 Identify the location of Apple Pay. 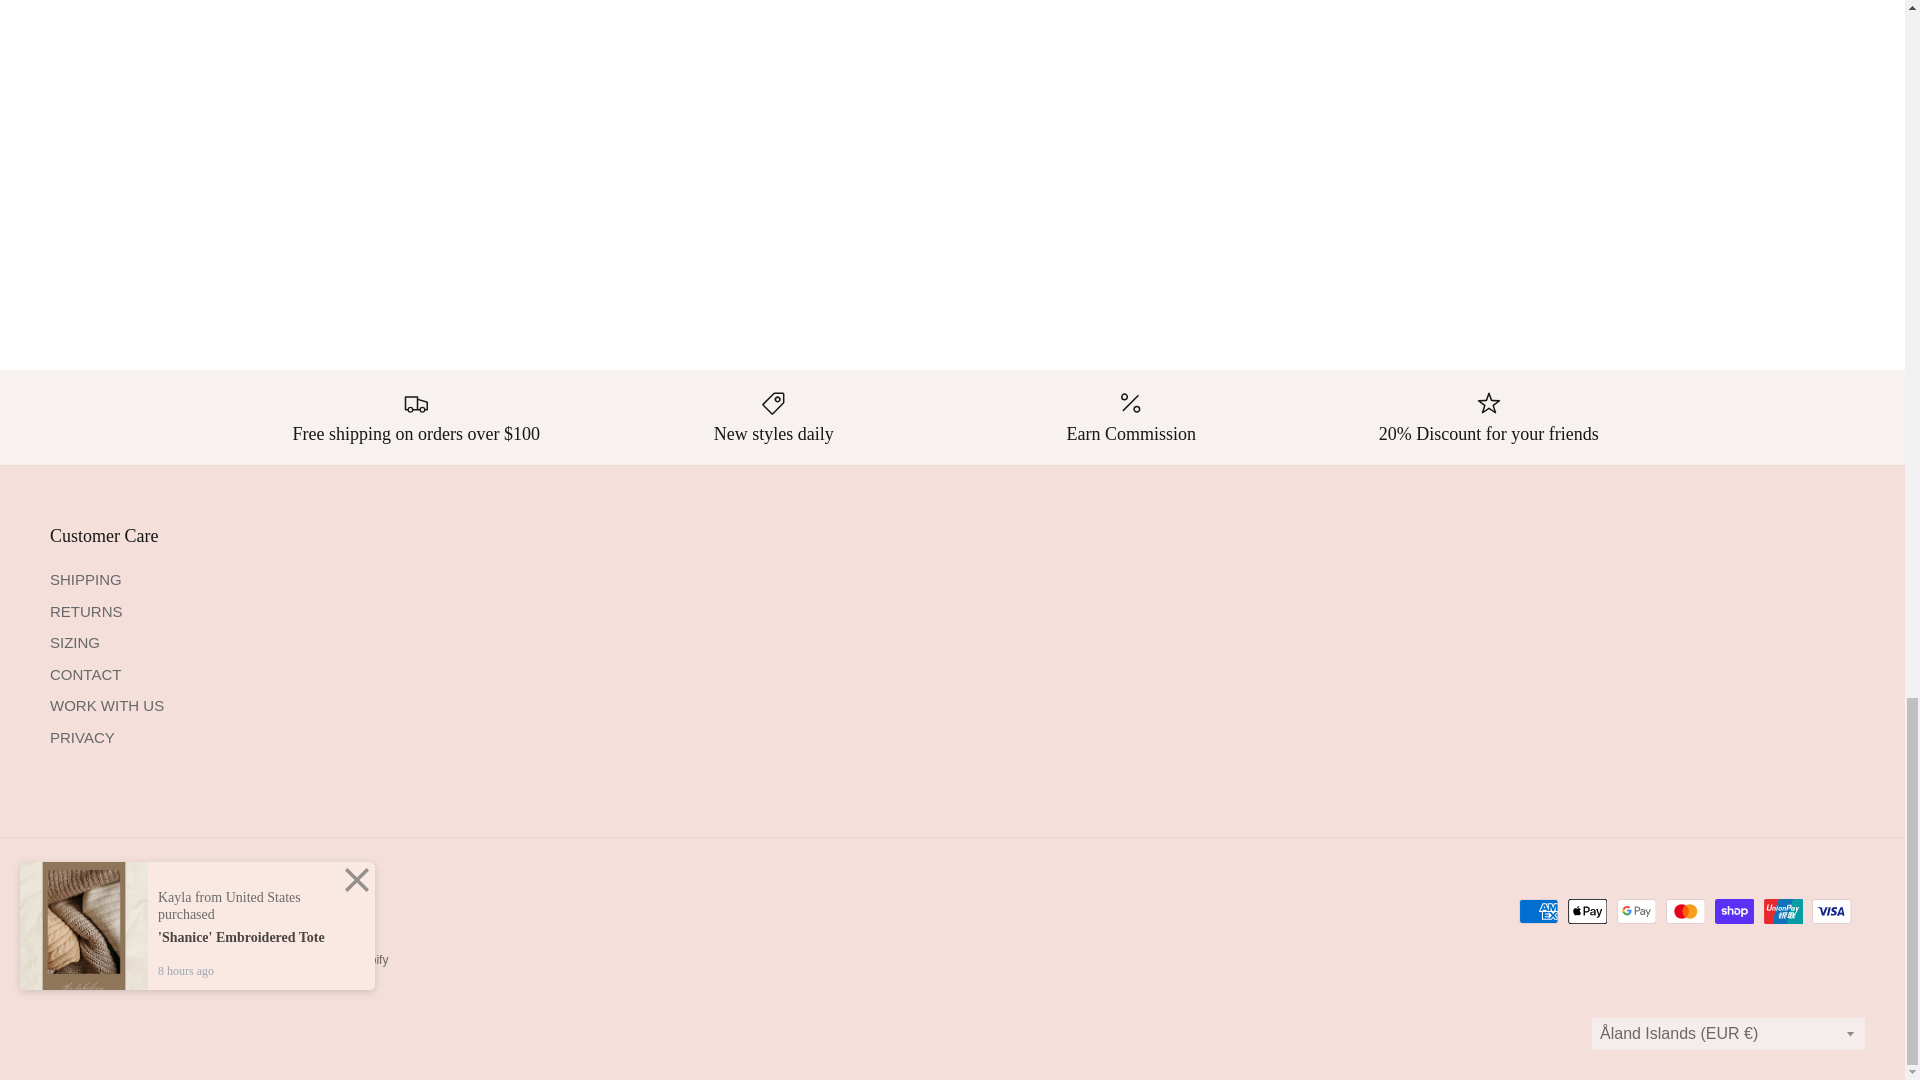
(1588, 911).